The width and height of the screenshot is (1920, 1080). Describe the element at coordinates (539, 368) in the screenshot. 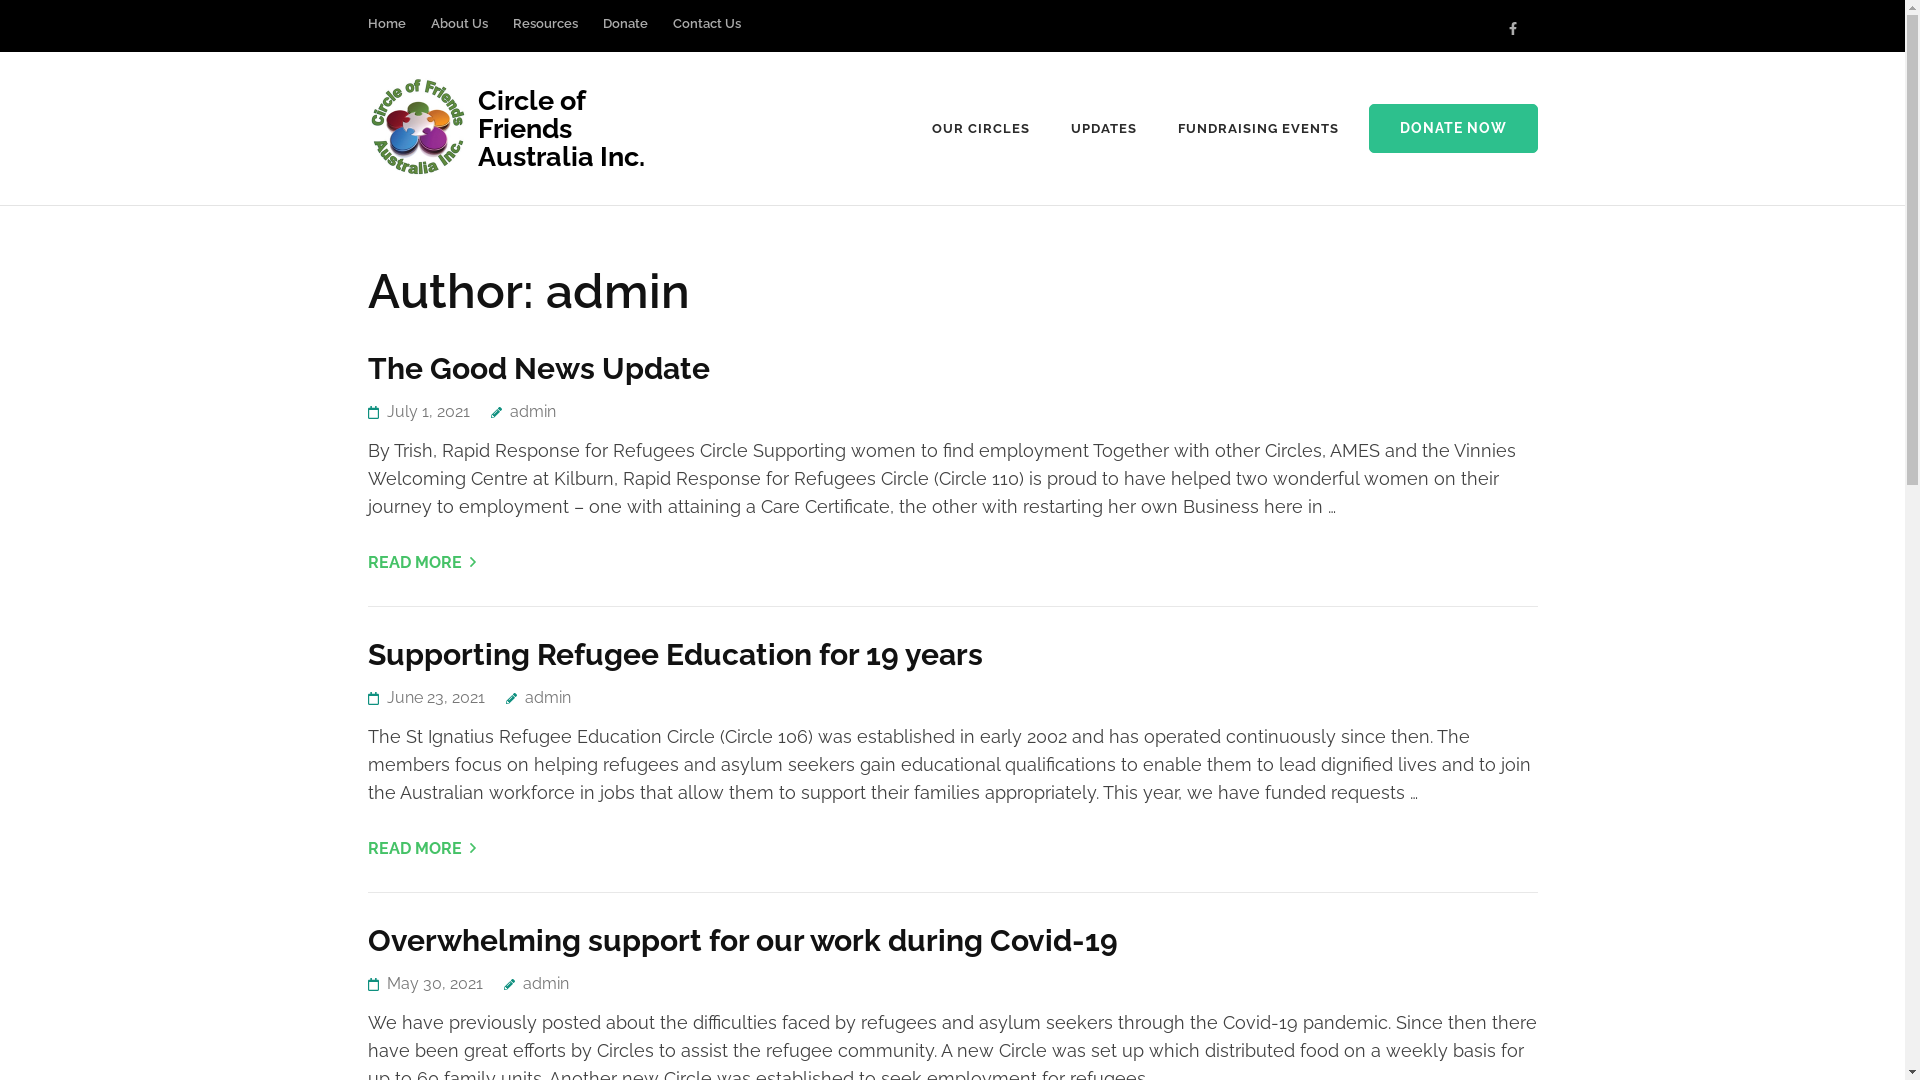

I see `The Good News Update` at that location.